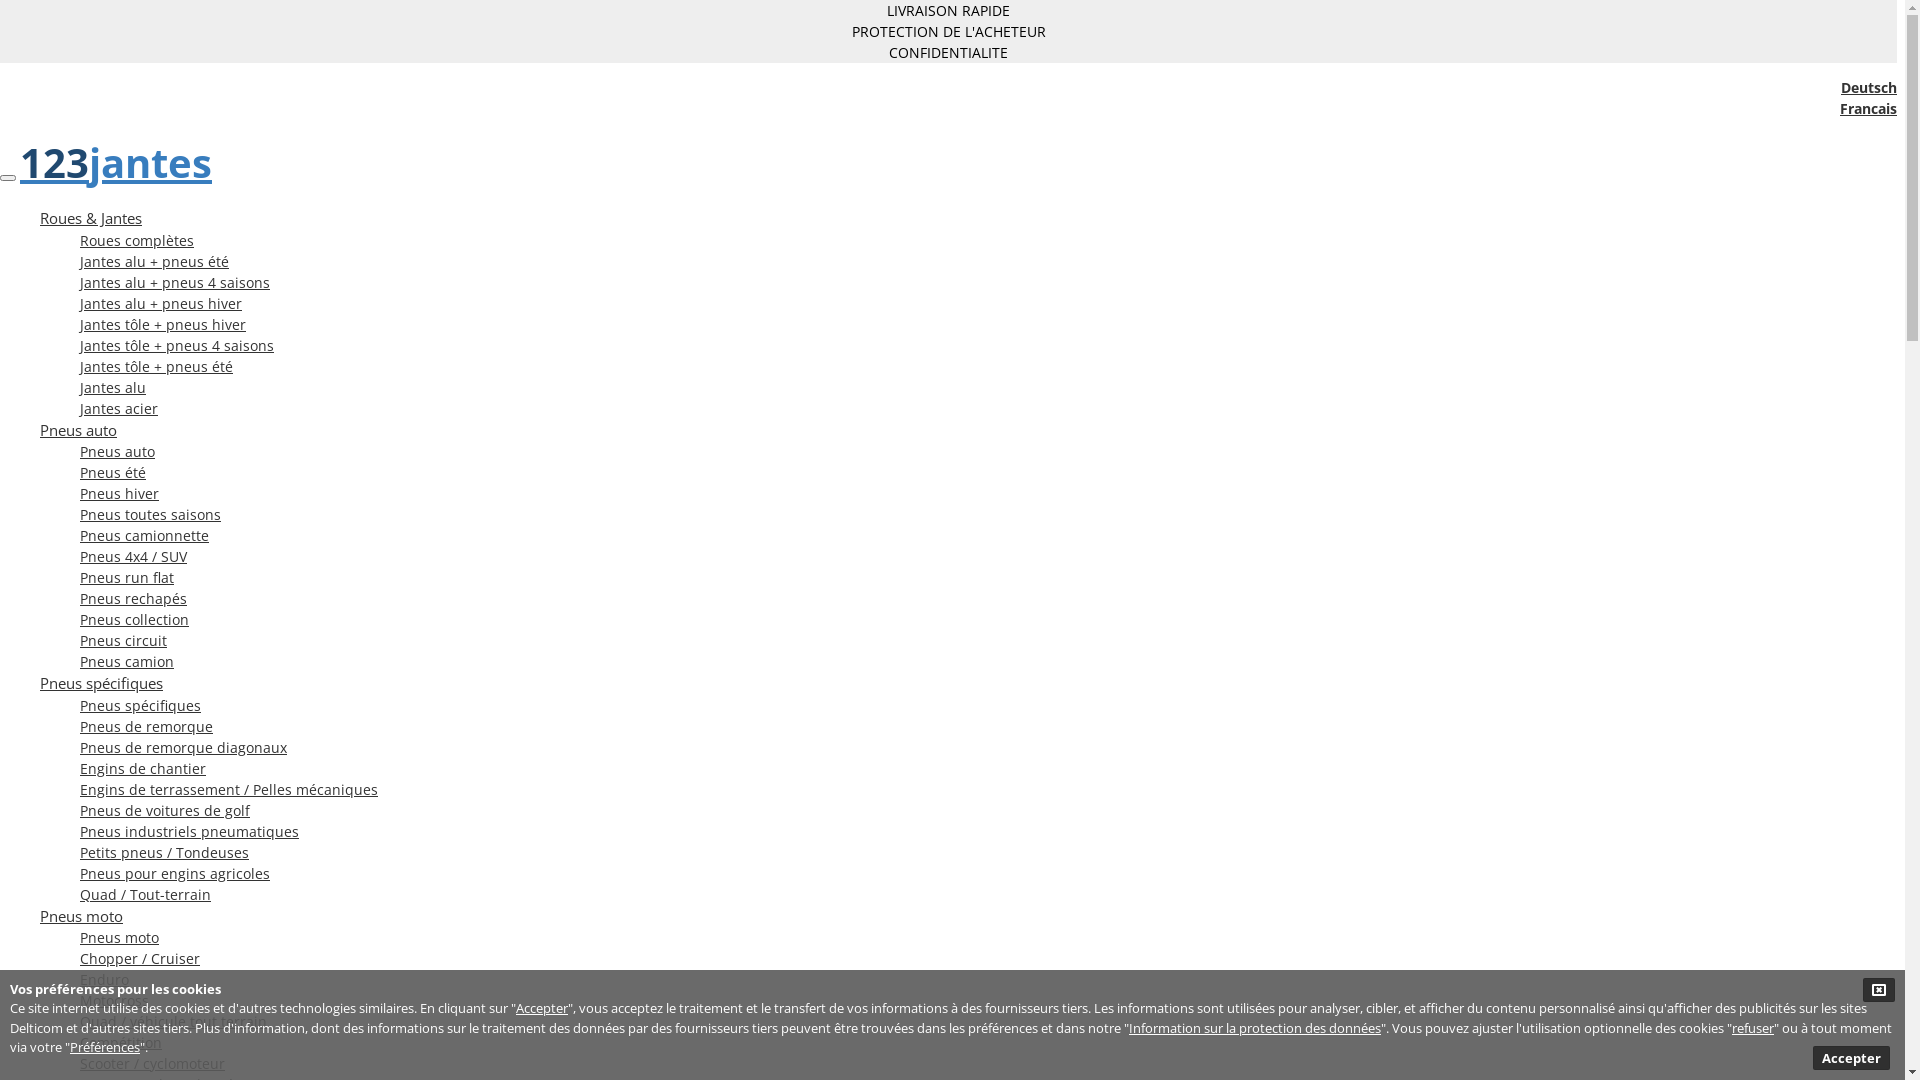 This screenshot has height=1080, width=1920. I want to click on Enduro, so click(104, 980).